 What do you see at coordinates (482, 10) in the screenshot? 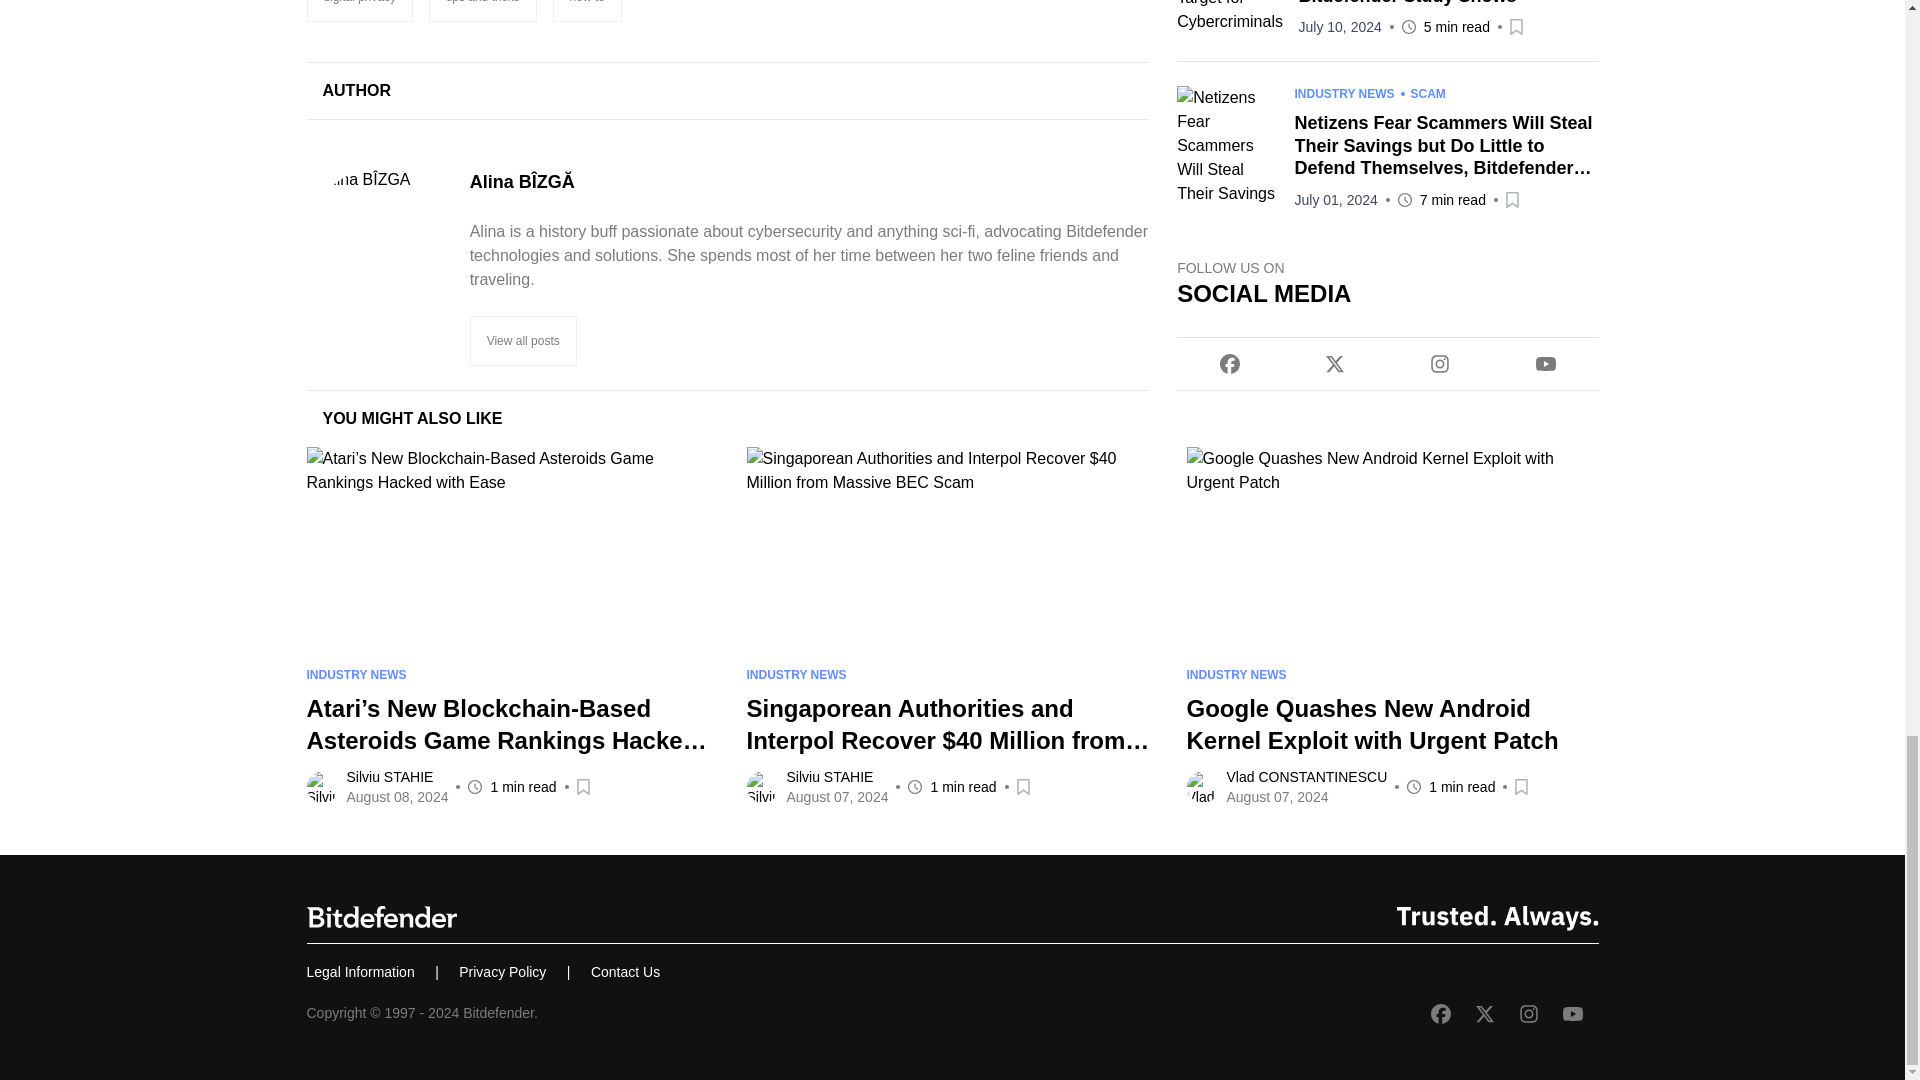
I see `Tips and Tricks` at bounding box center [482, 10].